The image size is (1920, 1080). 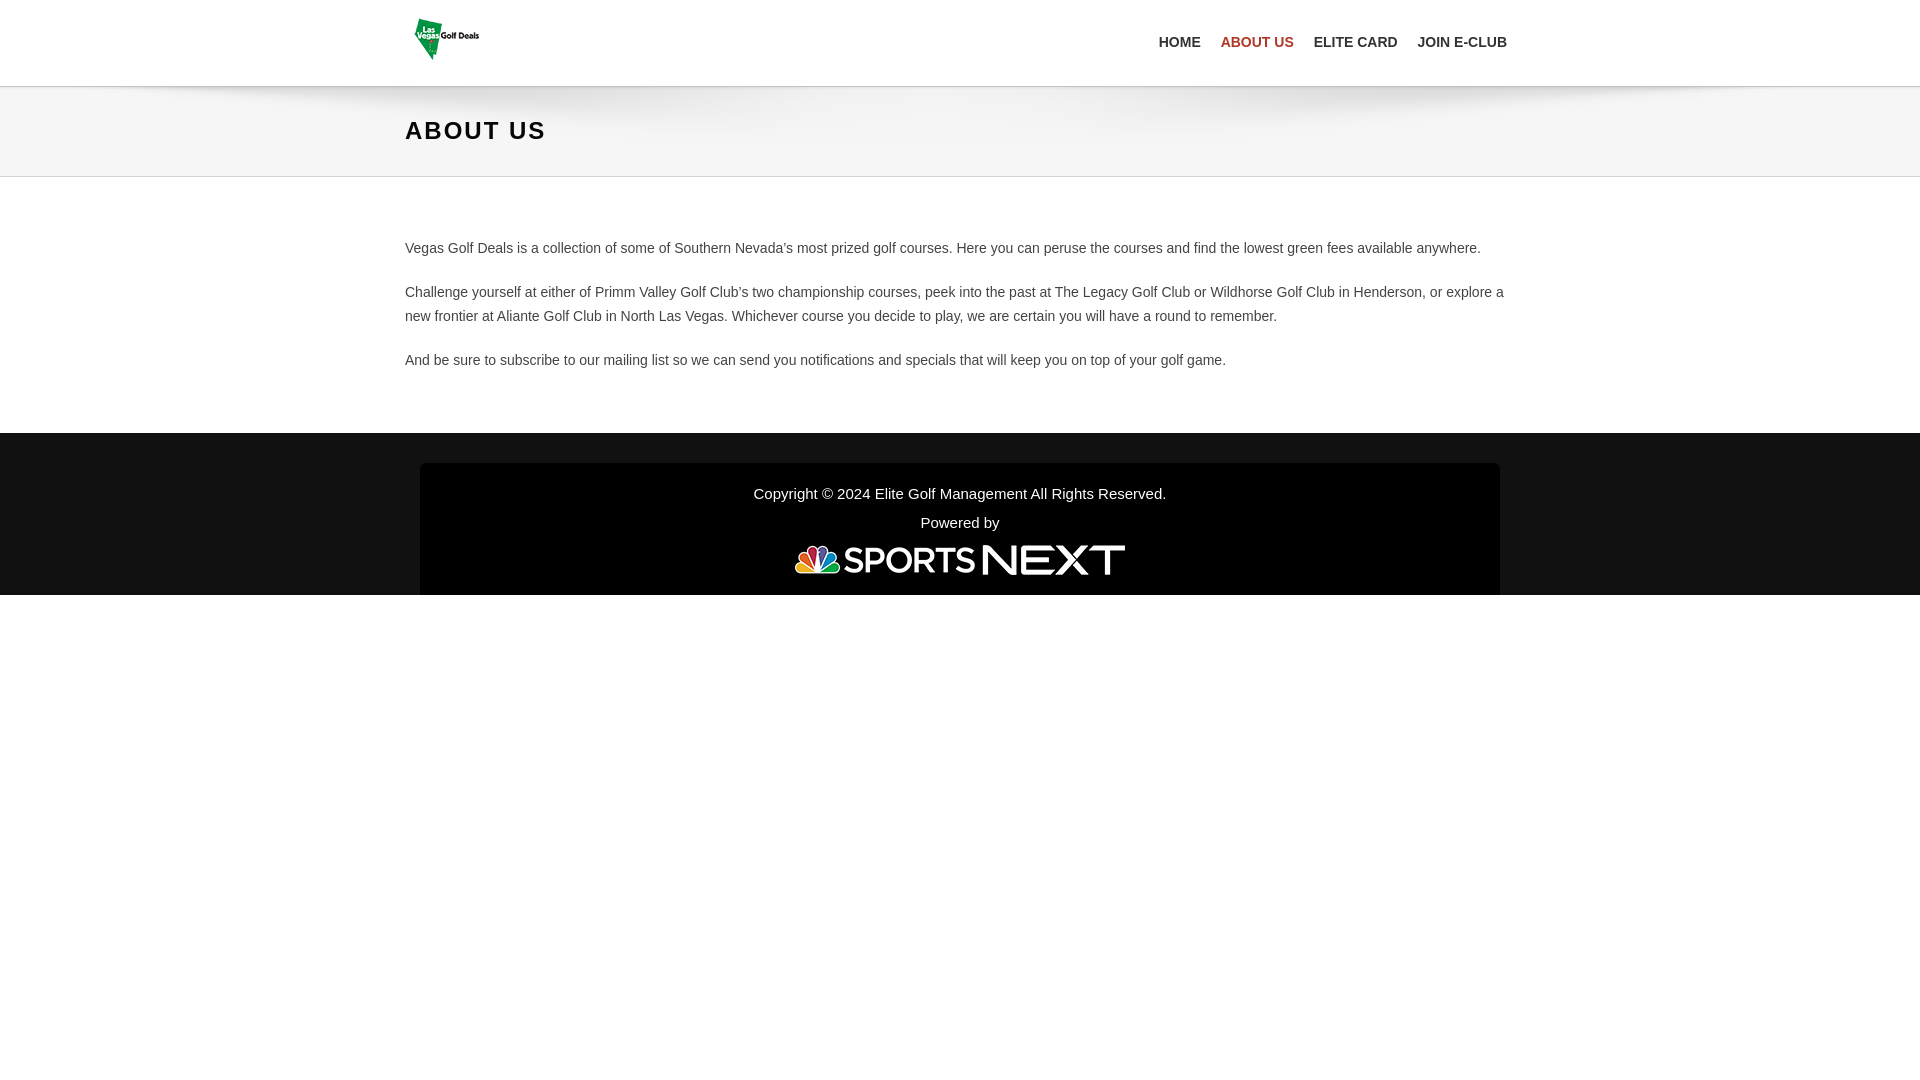 What do you see at coordinates (1180, 42) in the screenshot?
I see `HOME` at bounding box center [1180, 42].